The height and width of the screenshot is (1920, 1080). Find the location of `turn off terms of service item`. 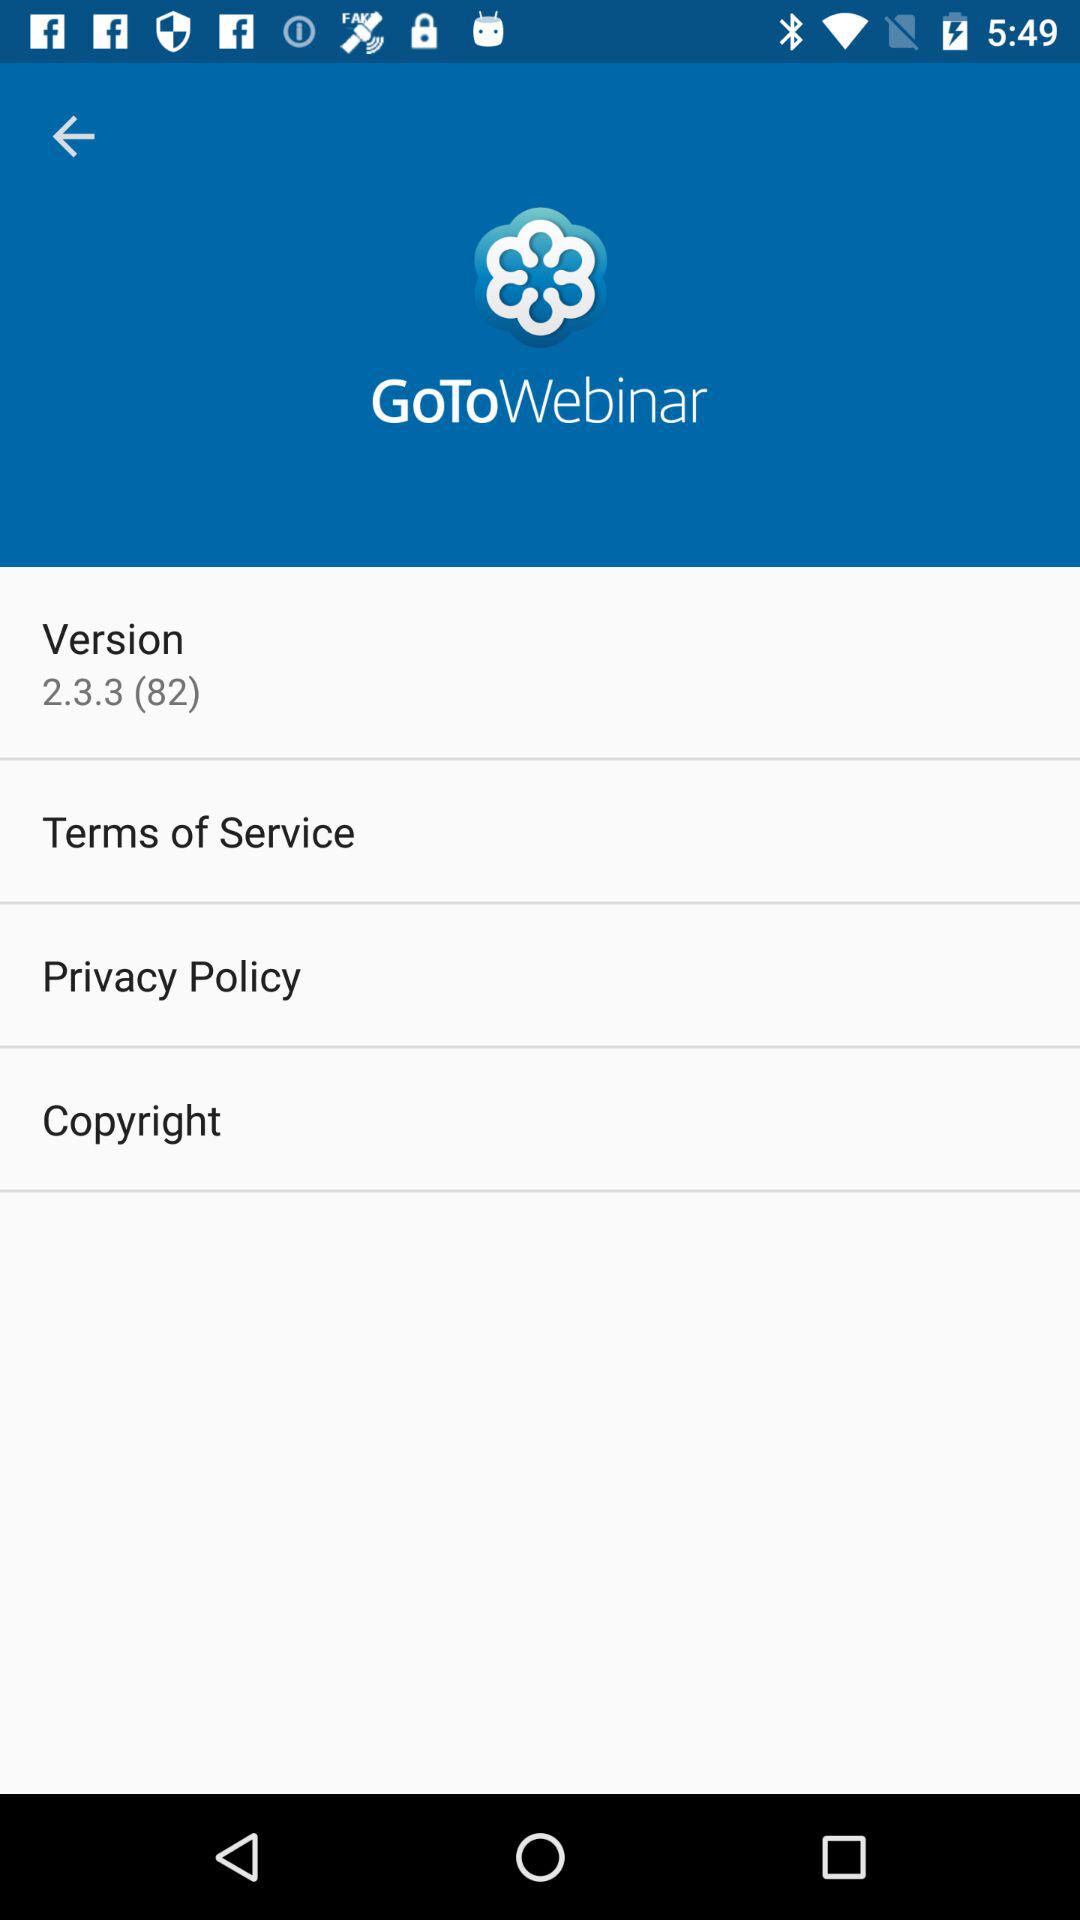

turn off terms of service item is located at coordinates (198, 830).